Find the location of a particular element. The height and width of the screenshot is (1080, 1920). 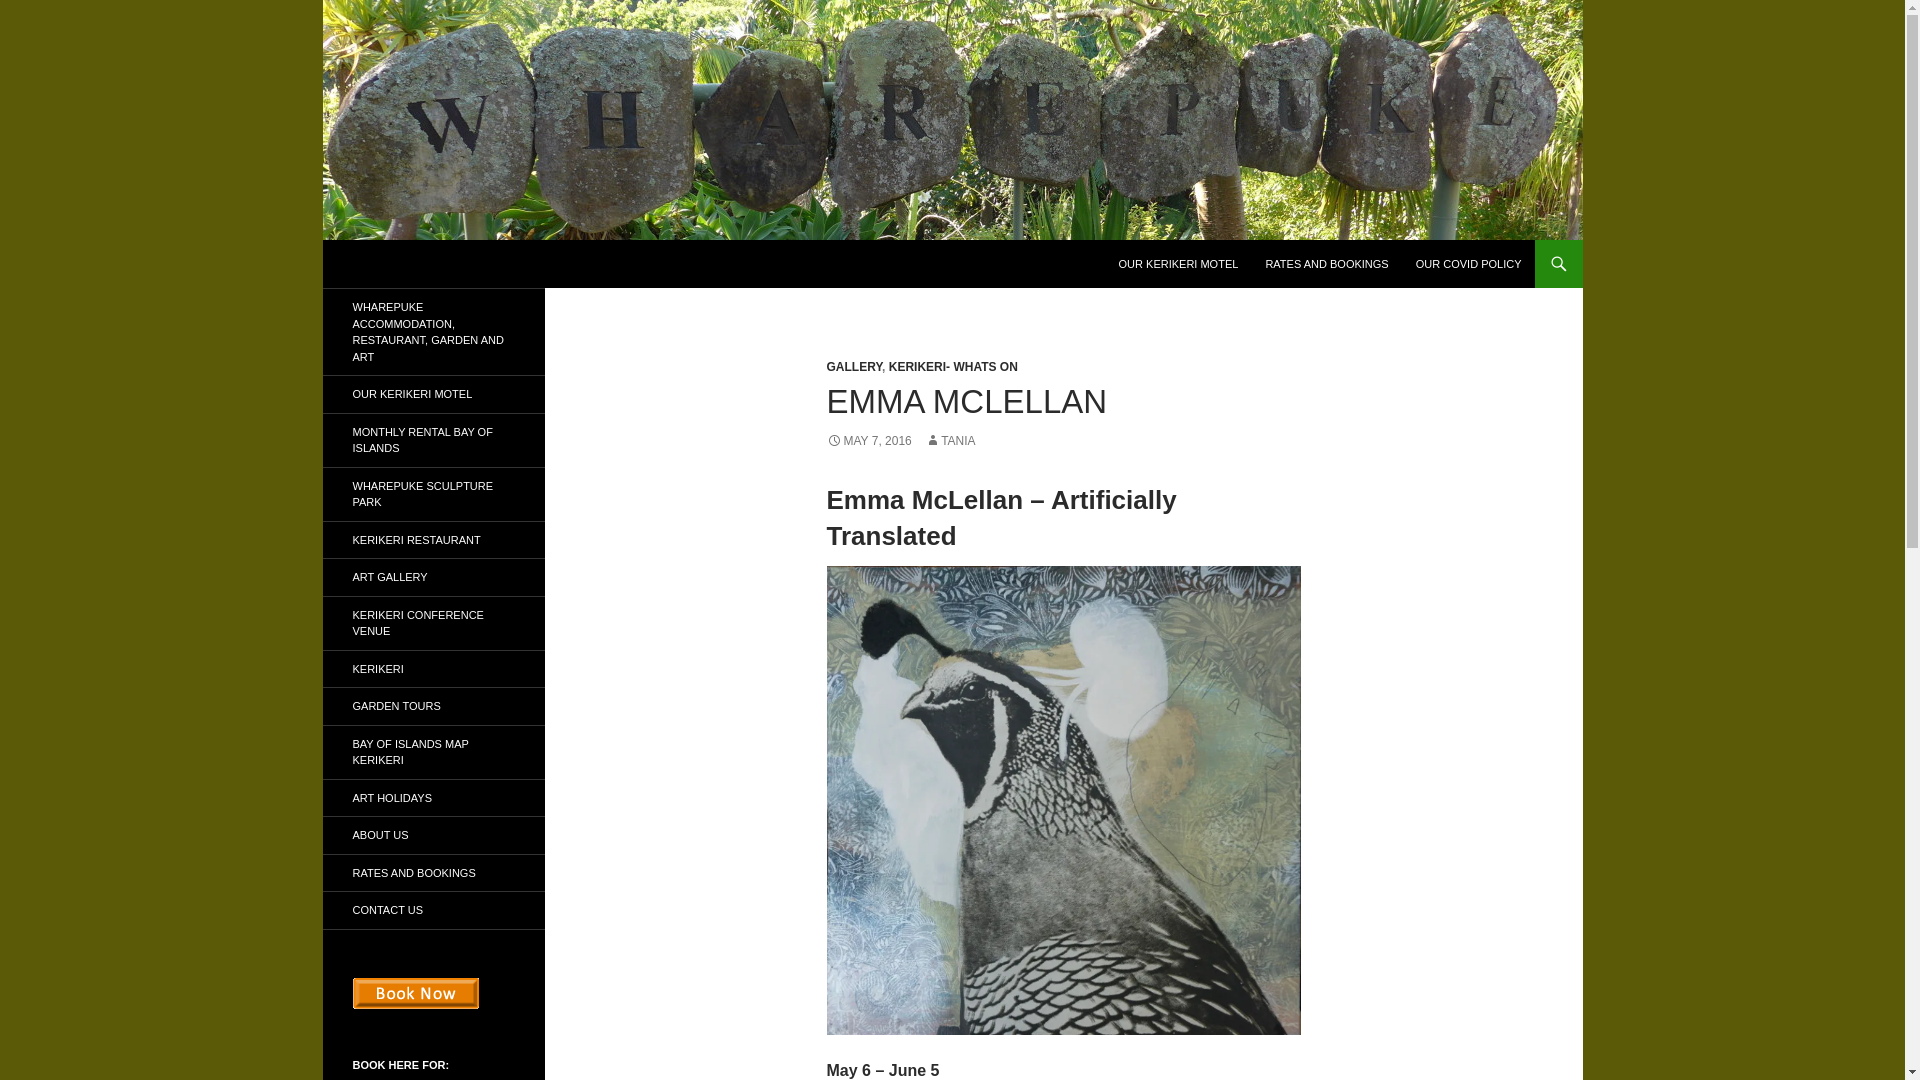

WHAREPUKE SCULPTURE PARK is located at coordinates (432, 494).